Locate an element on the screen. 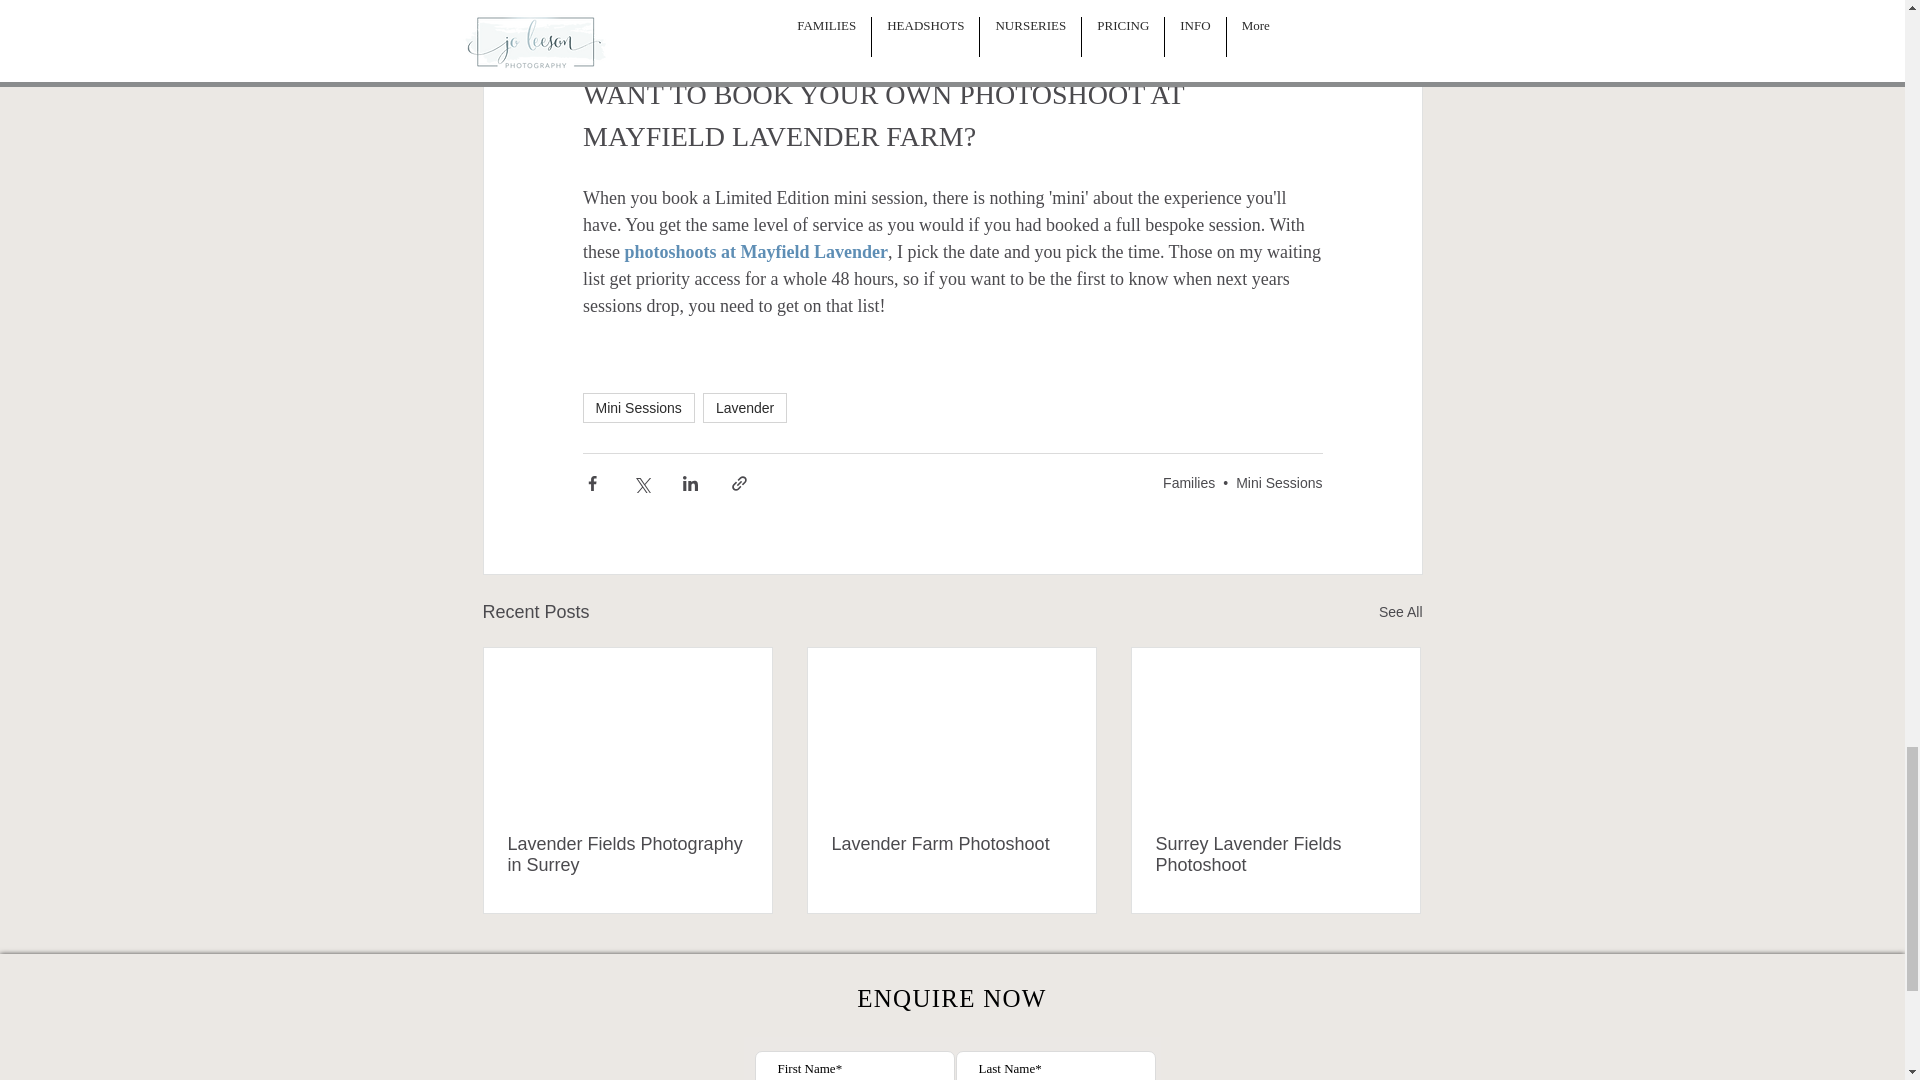  Lavender is located at coordinates (744, 408).